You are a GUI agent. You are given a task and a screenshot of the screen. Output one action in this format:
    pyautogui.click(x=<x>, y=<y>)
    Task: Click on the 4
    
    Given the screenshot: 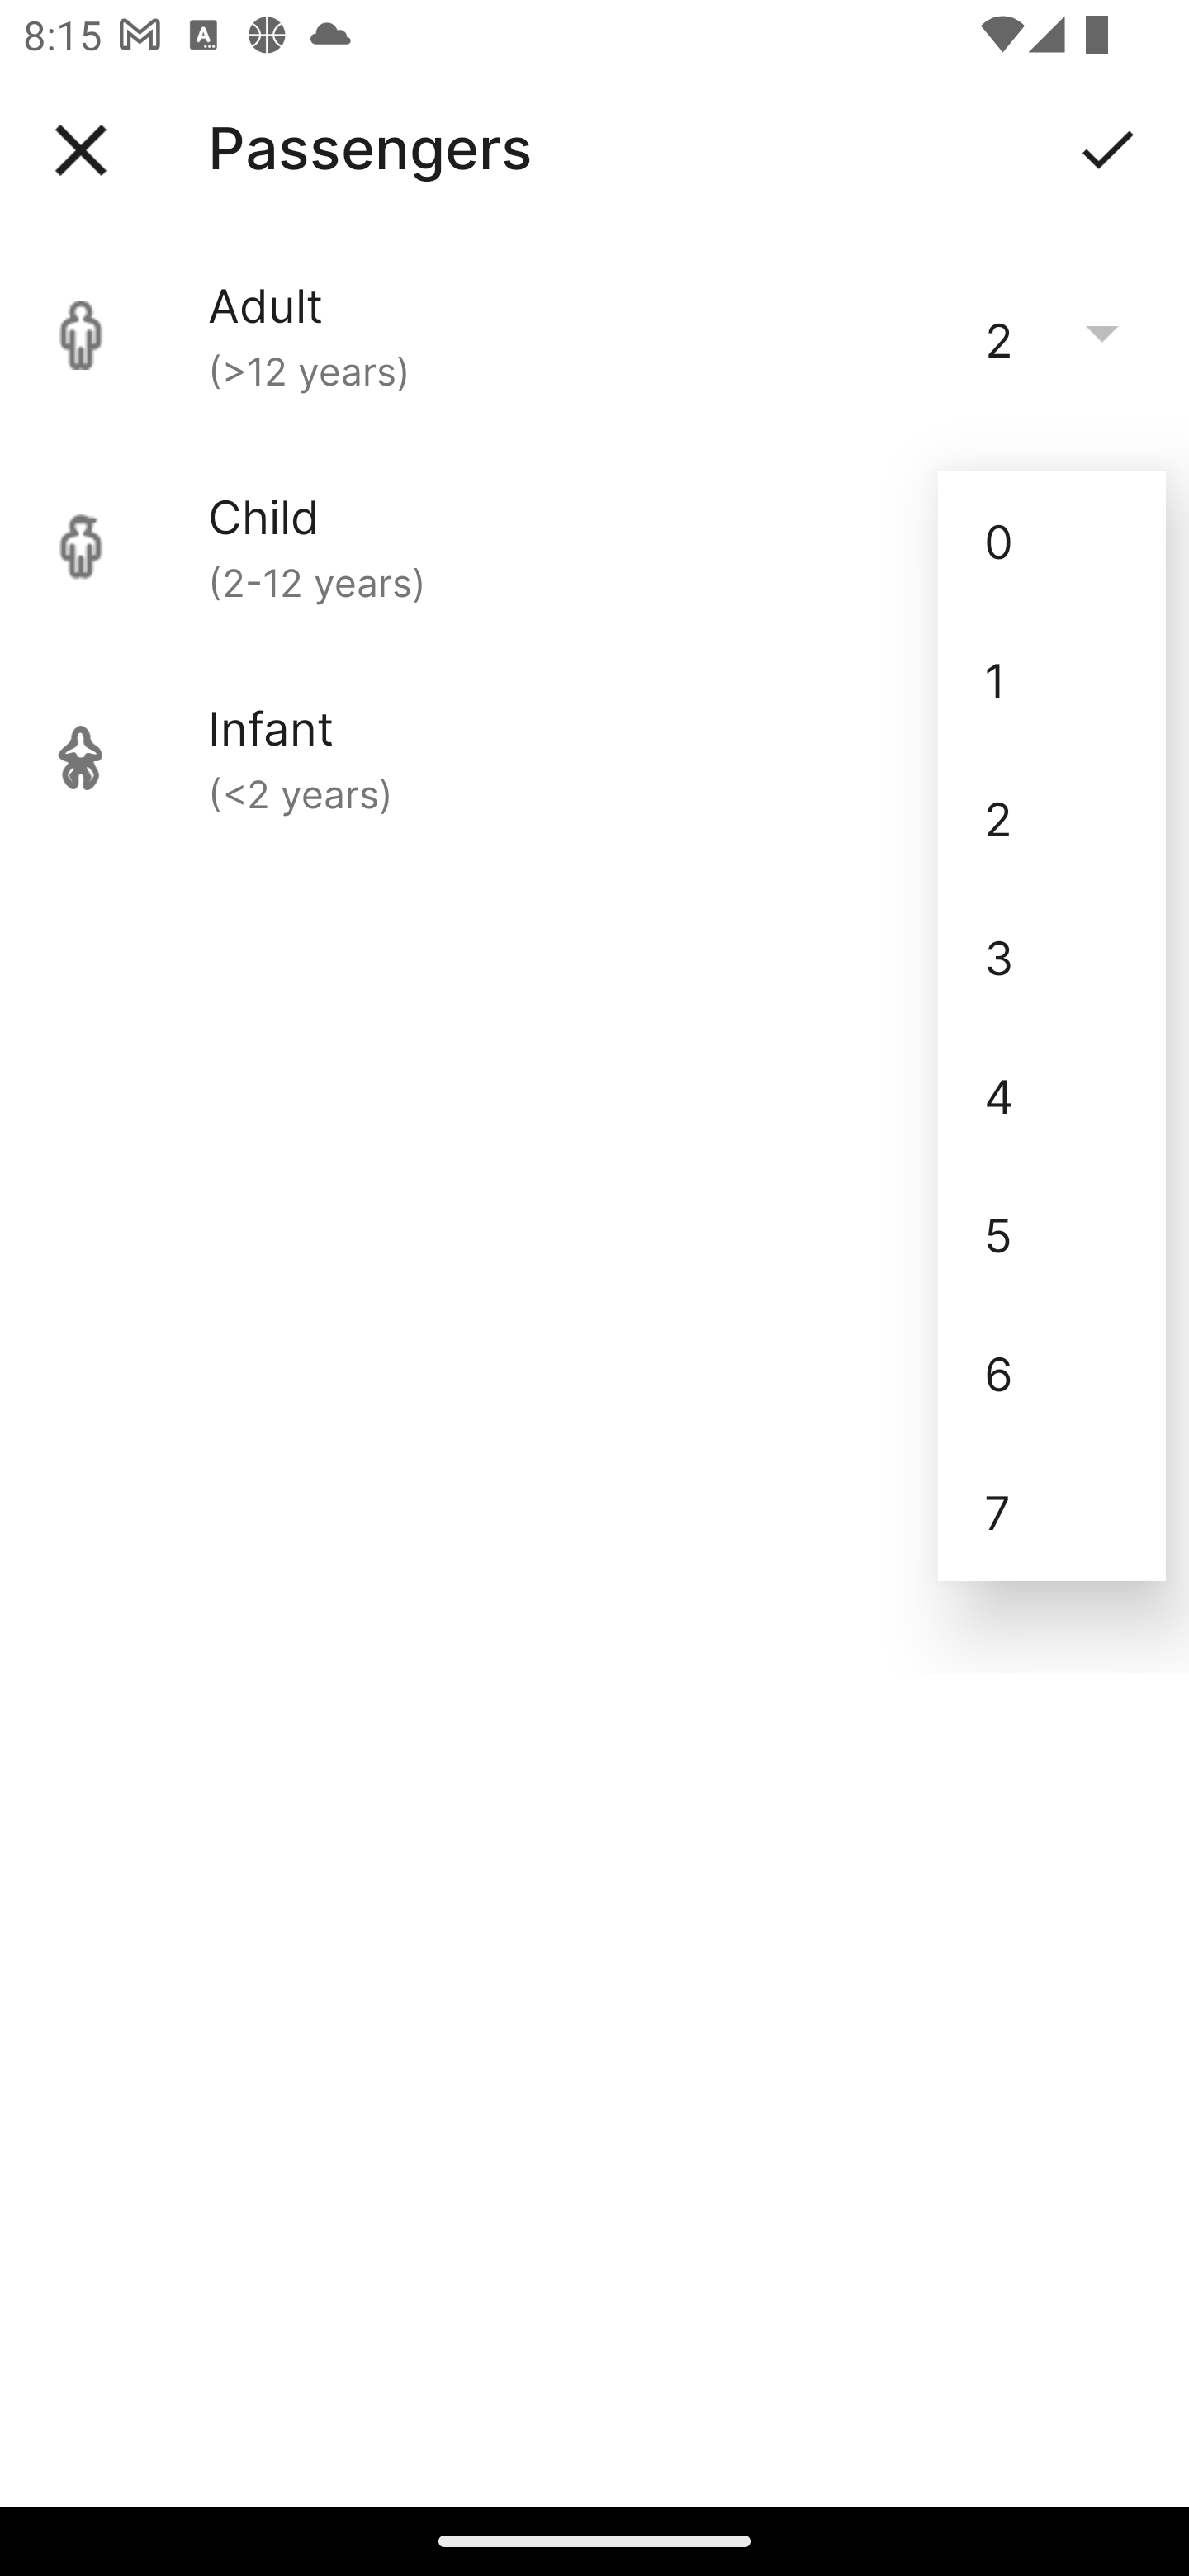 What is the action you would take?
    pyautogui.click(x=1052, y=1095)
    